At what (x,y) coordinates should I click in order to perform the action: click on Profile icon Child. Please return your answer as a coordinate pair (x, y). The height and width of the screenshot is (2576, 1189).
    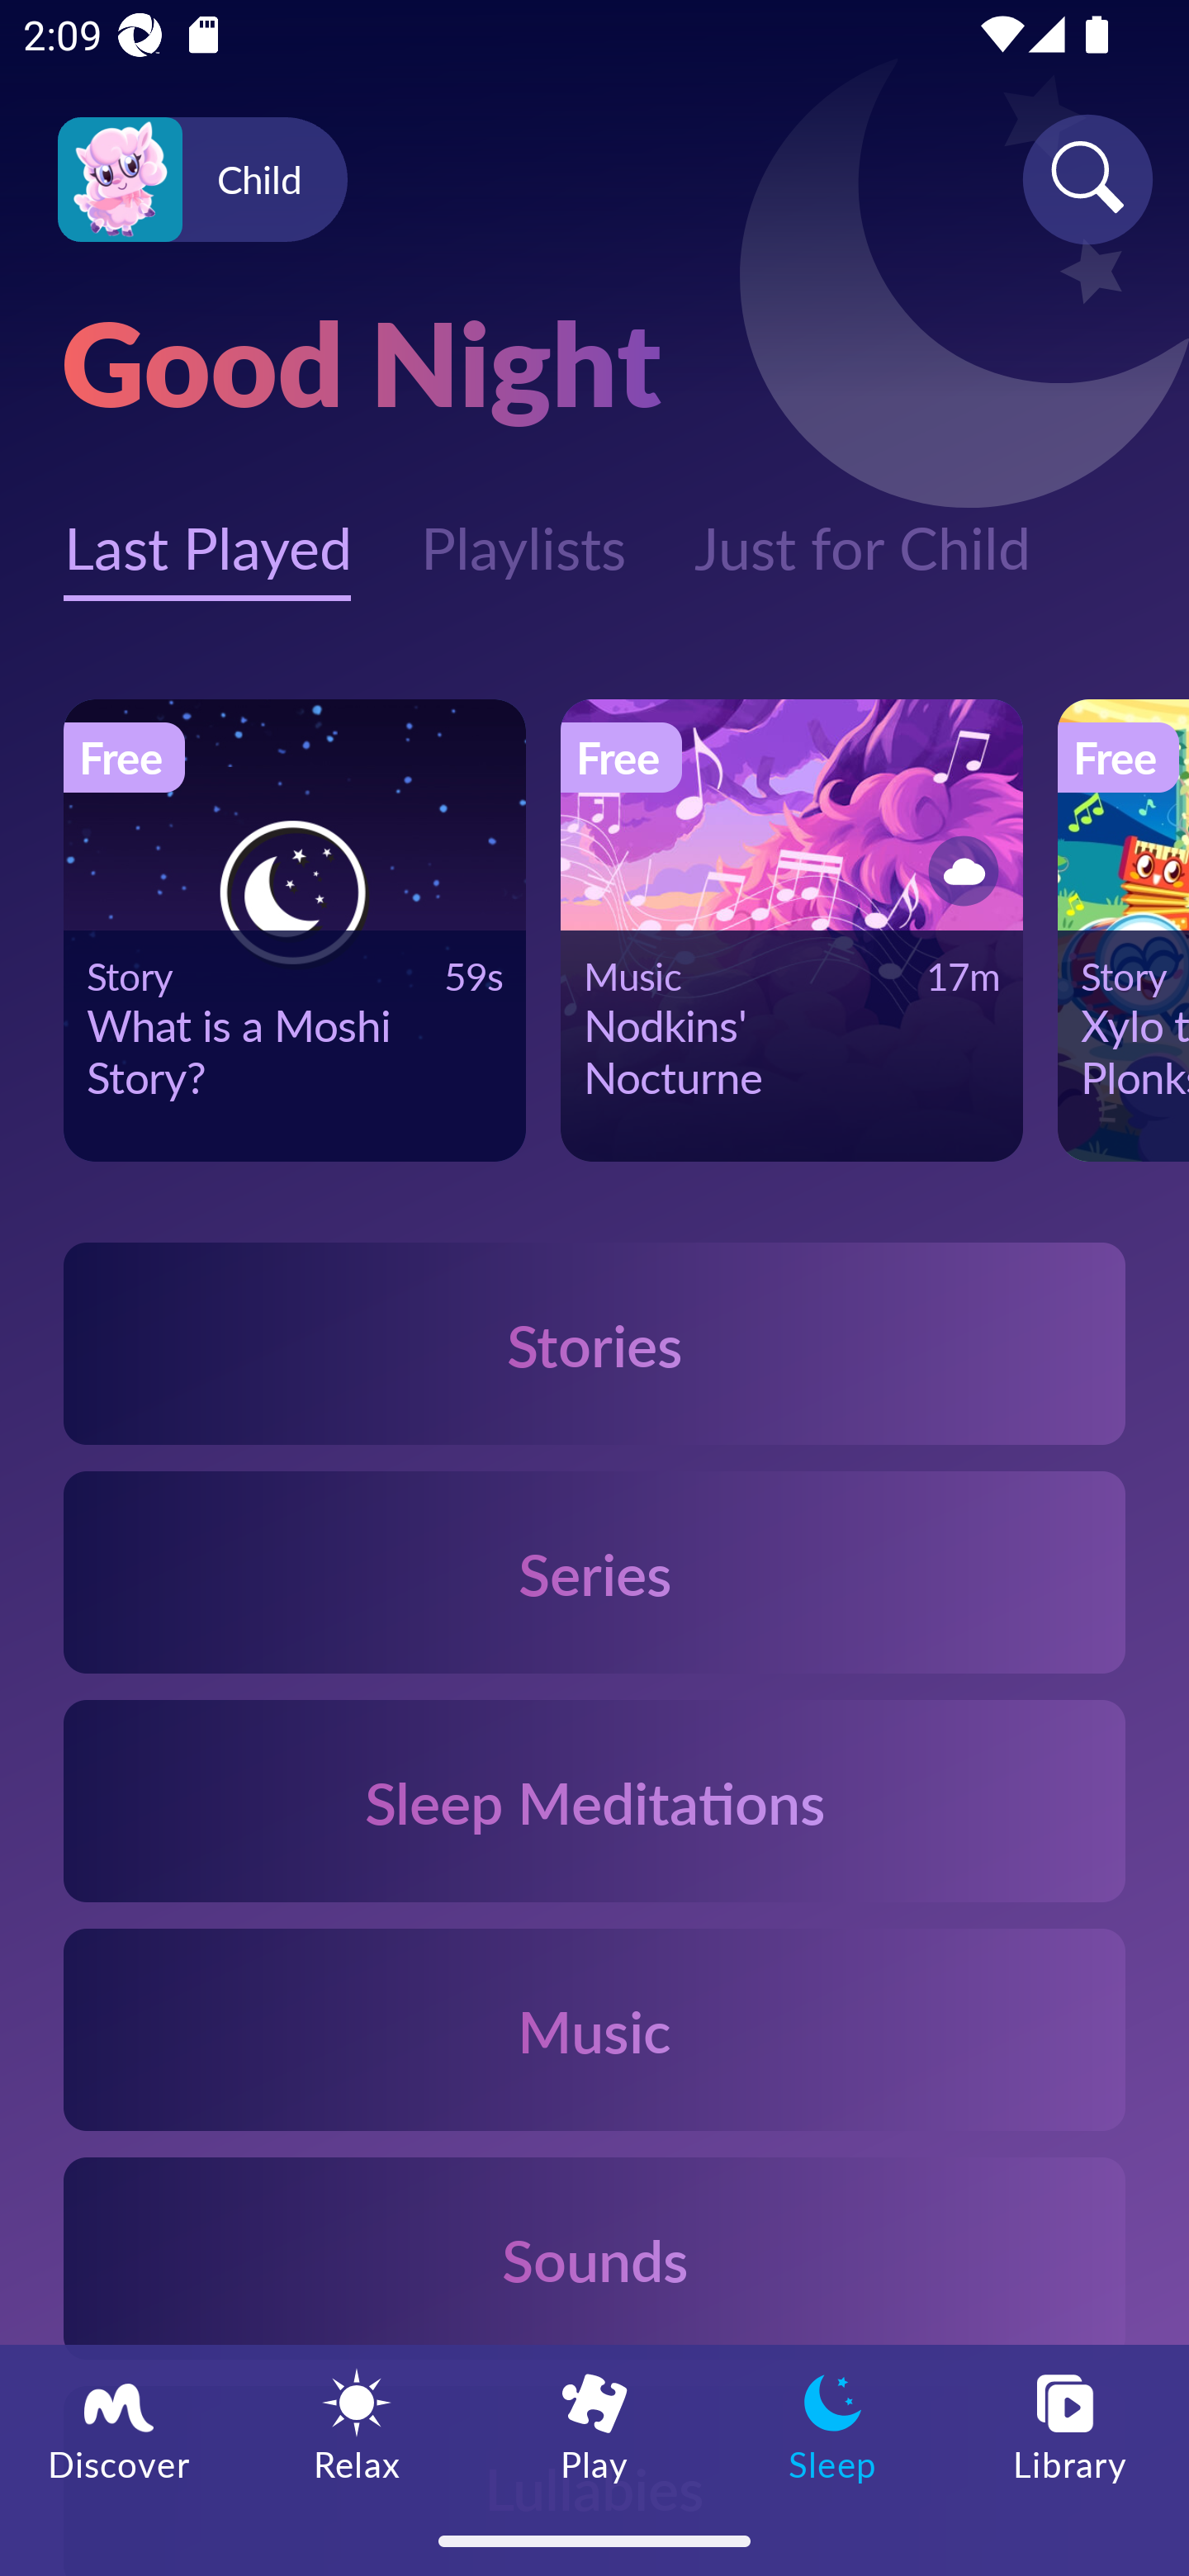
    Looking at the image, I should click on (202, 180).